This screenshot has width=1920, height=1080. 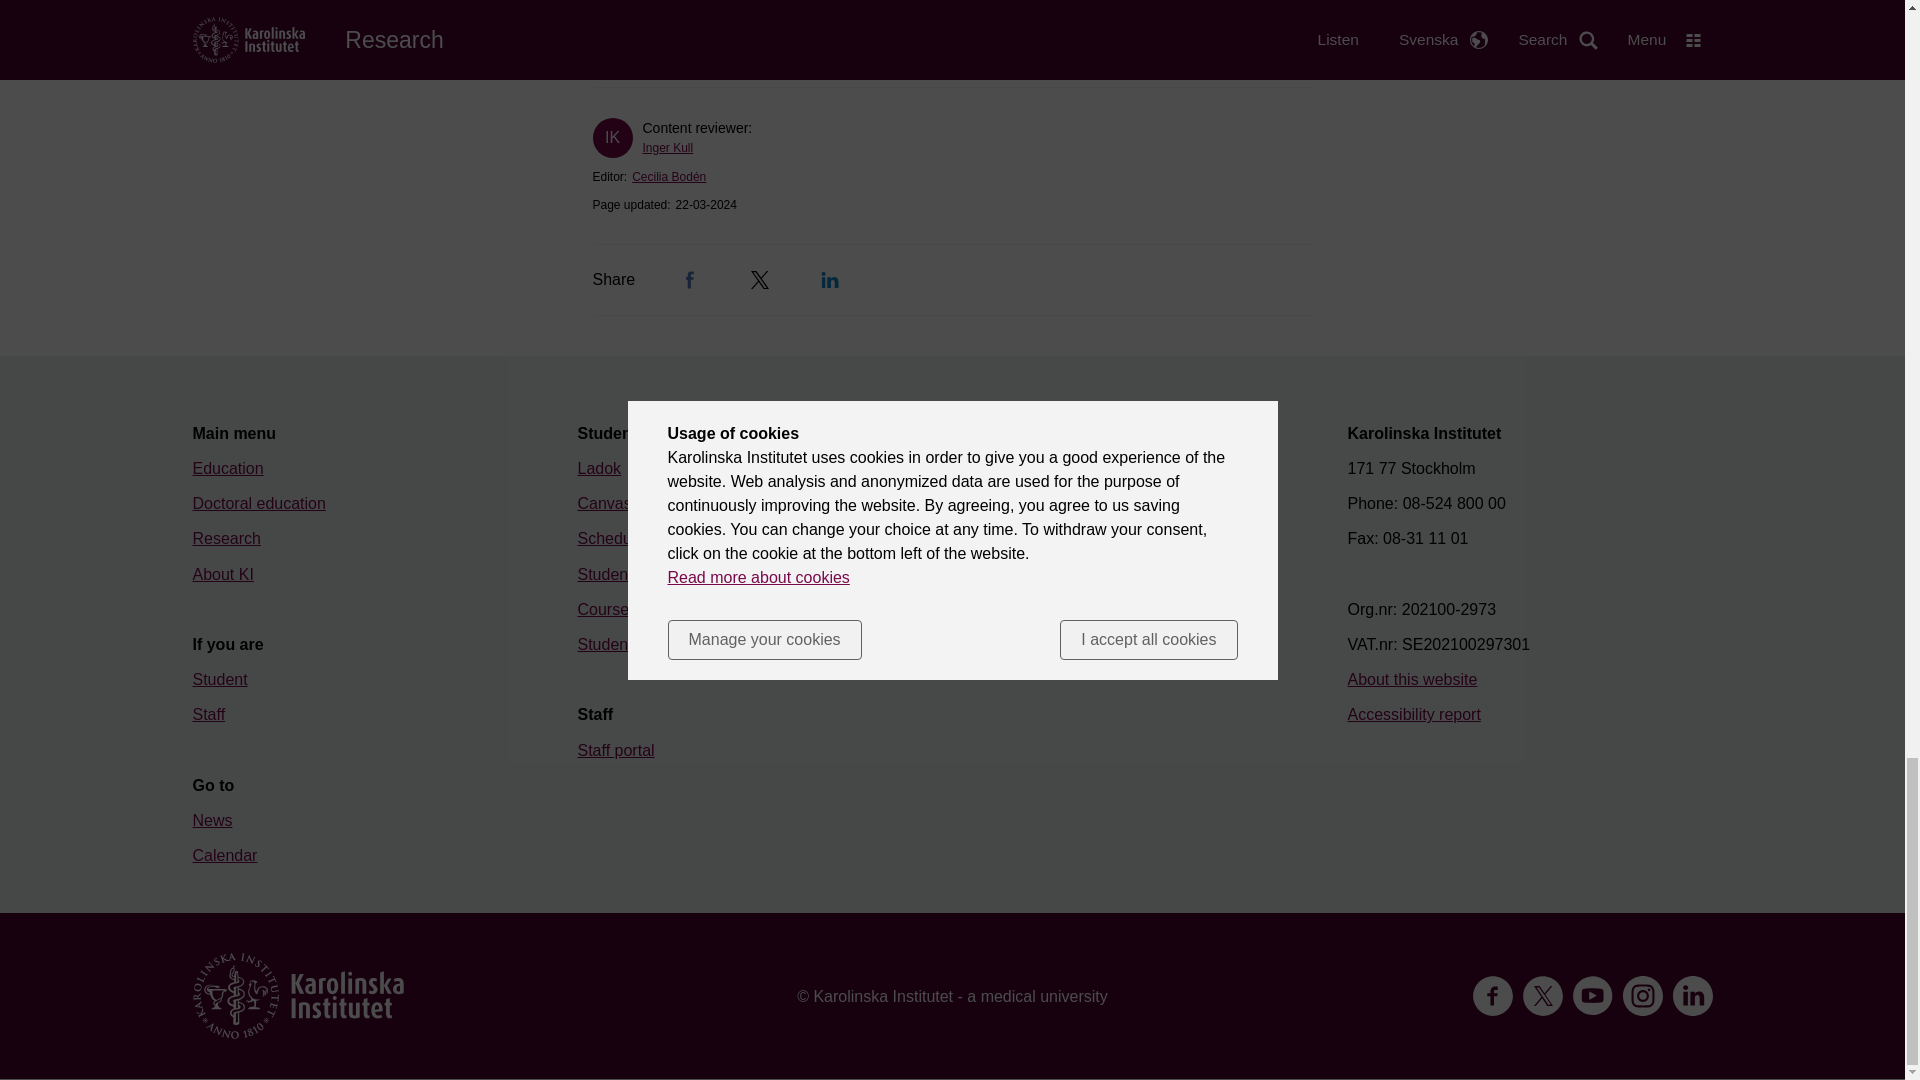 I want to click on Calendar, so click(x=224, y=855).